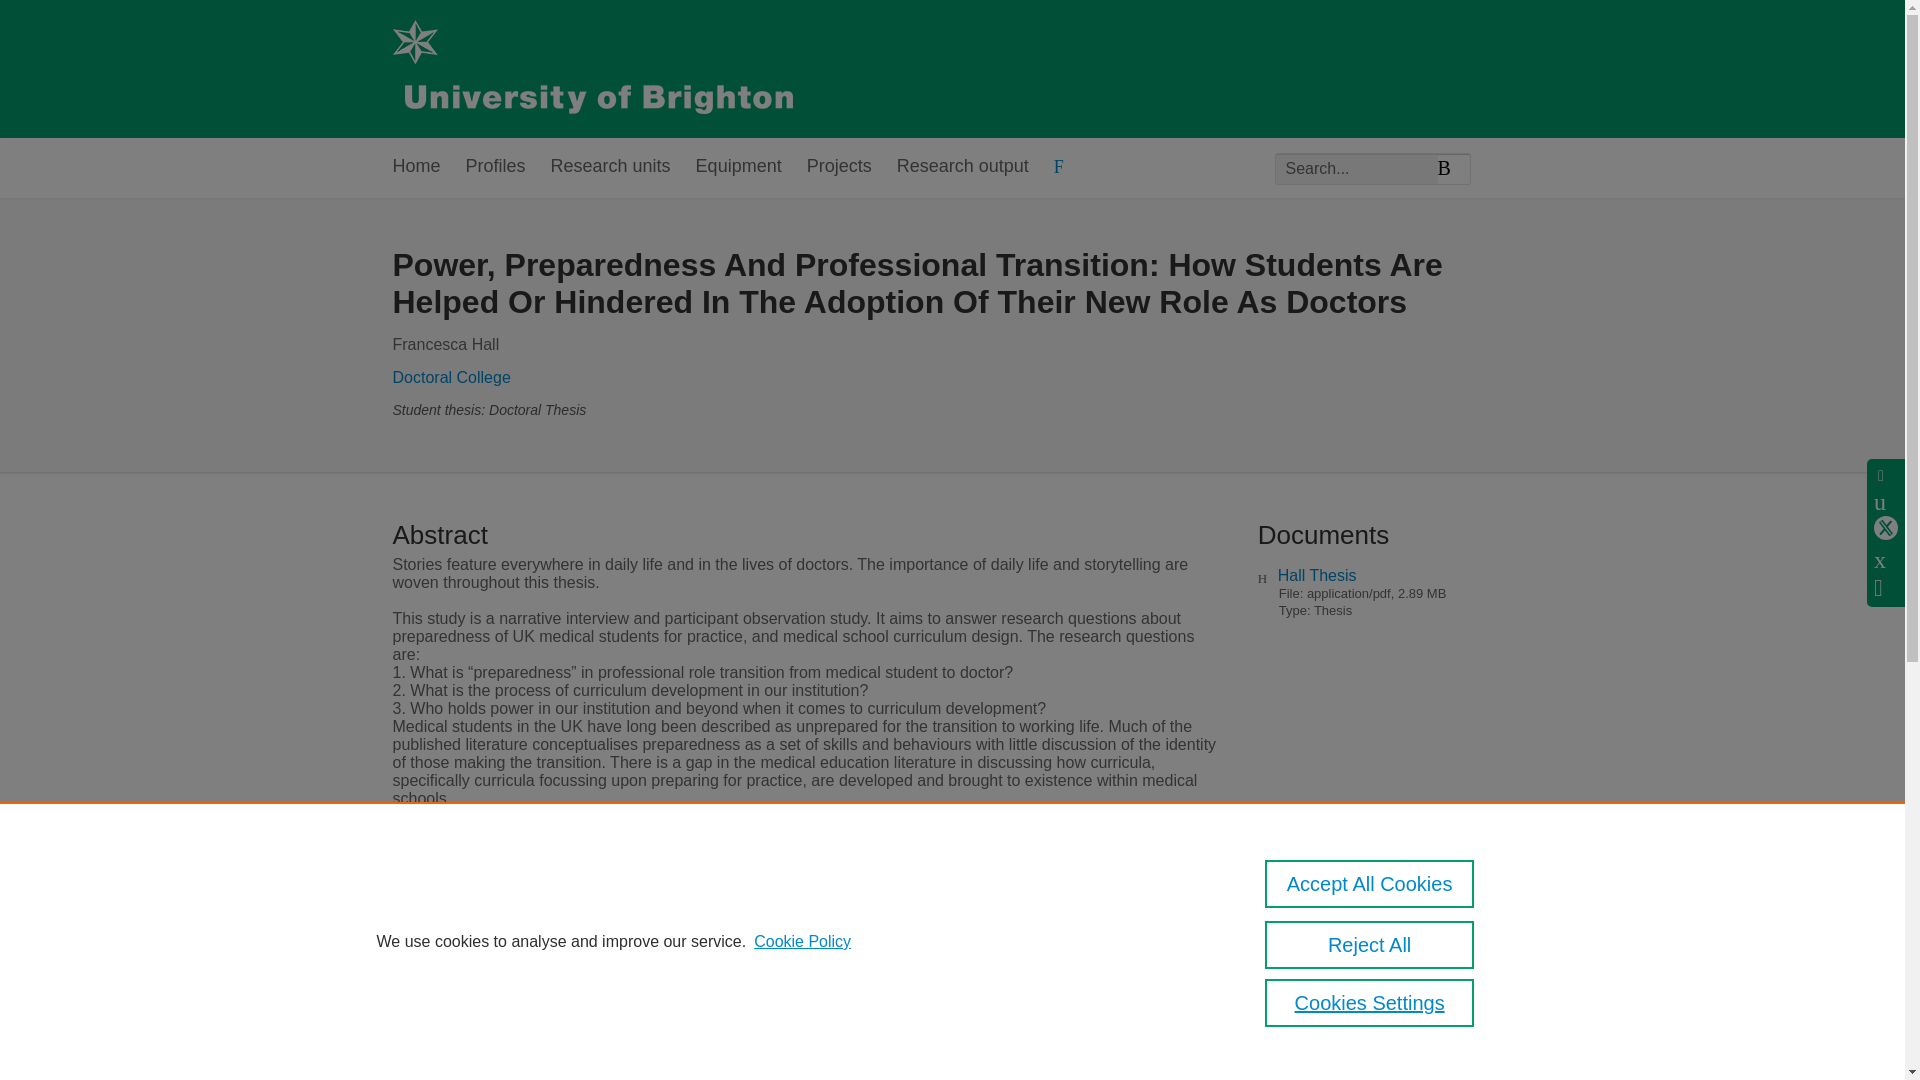 Image resolution: width=1920 pixels, height=1080 pixels. What do you see at coordinates (802, 942) in the screenshot?
I see `Cookie Policy` at bounding box center [802, 942].